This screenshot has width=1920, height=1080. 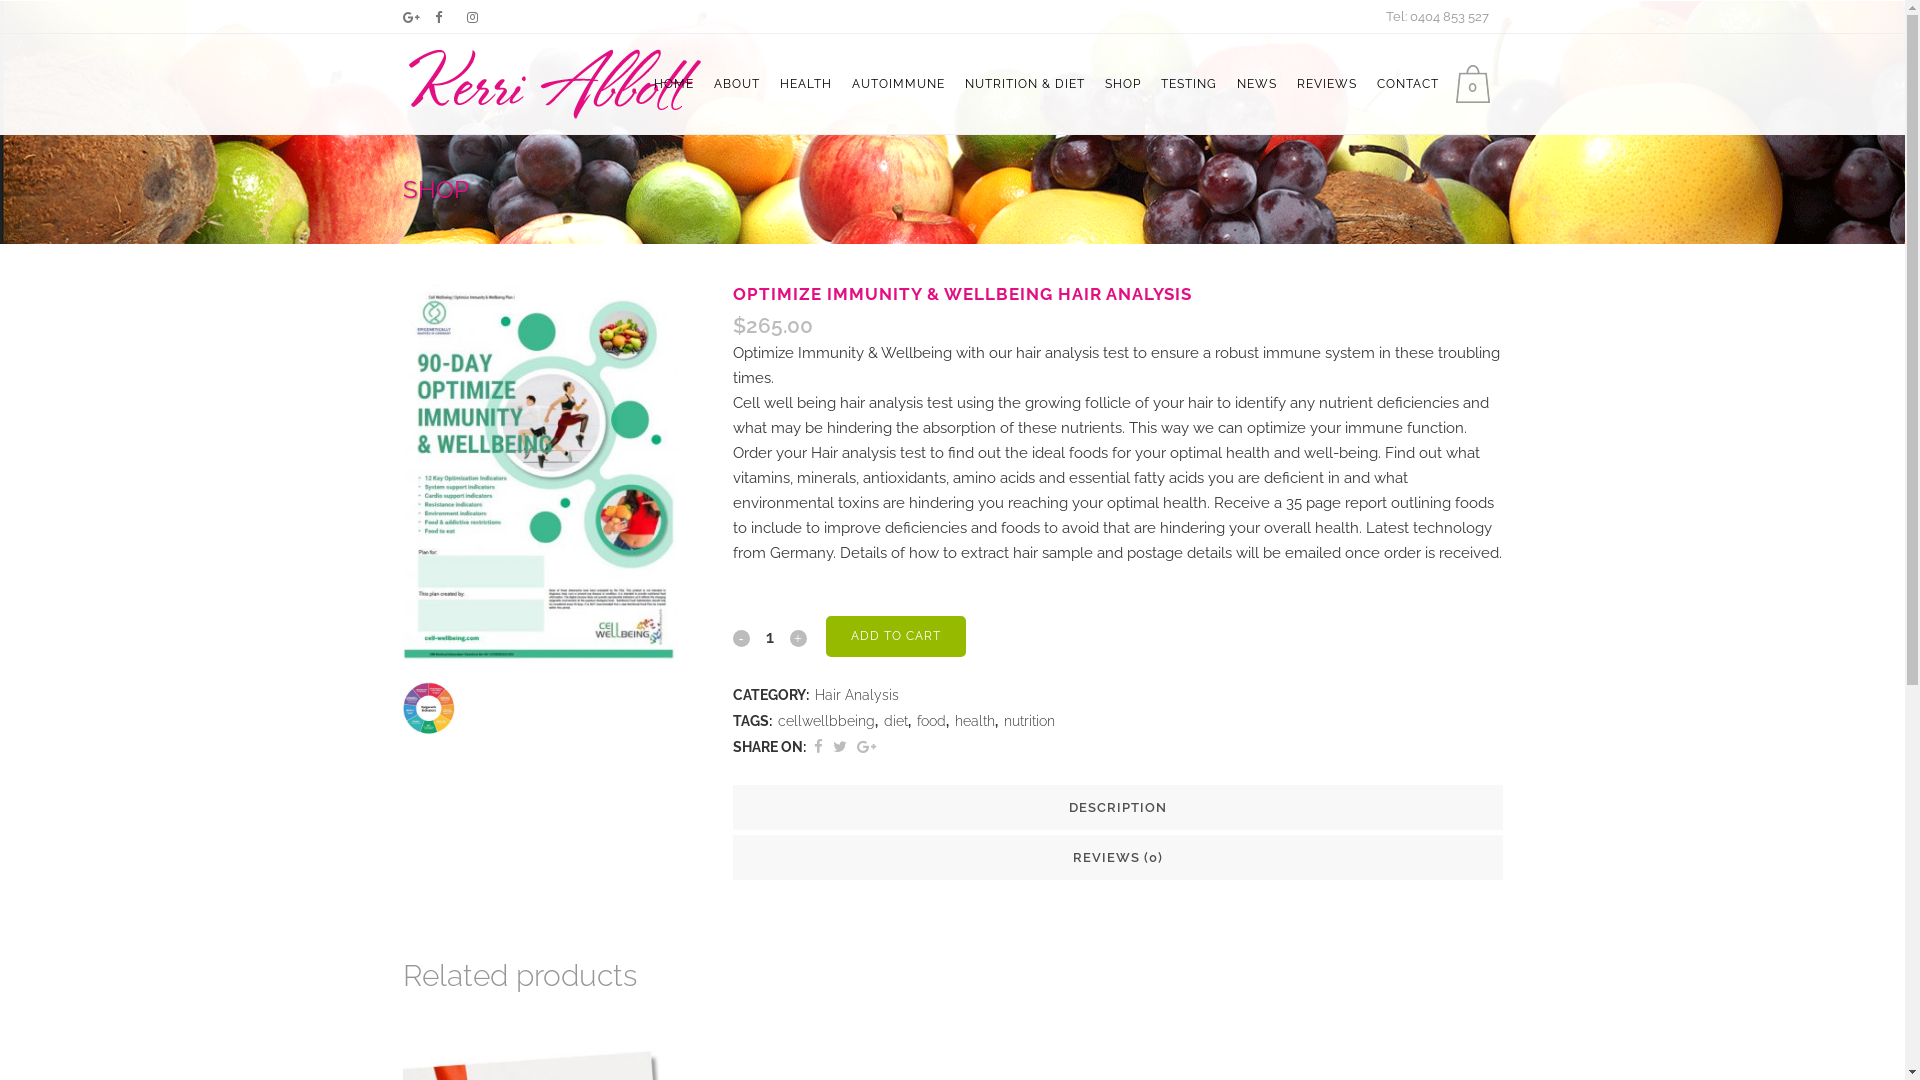 What do you see at coordinates (1478, 84) in the screenshot?
I see `0` at bounding box center [1478, 84].